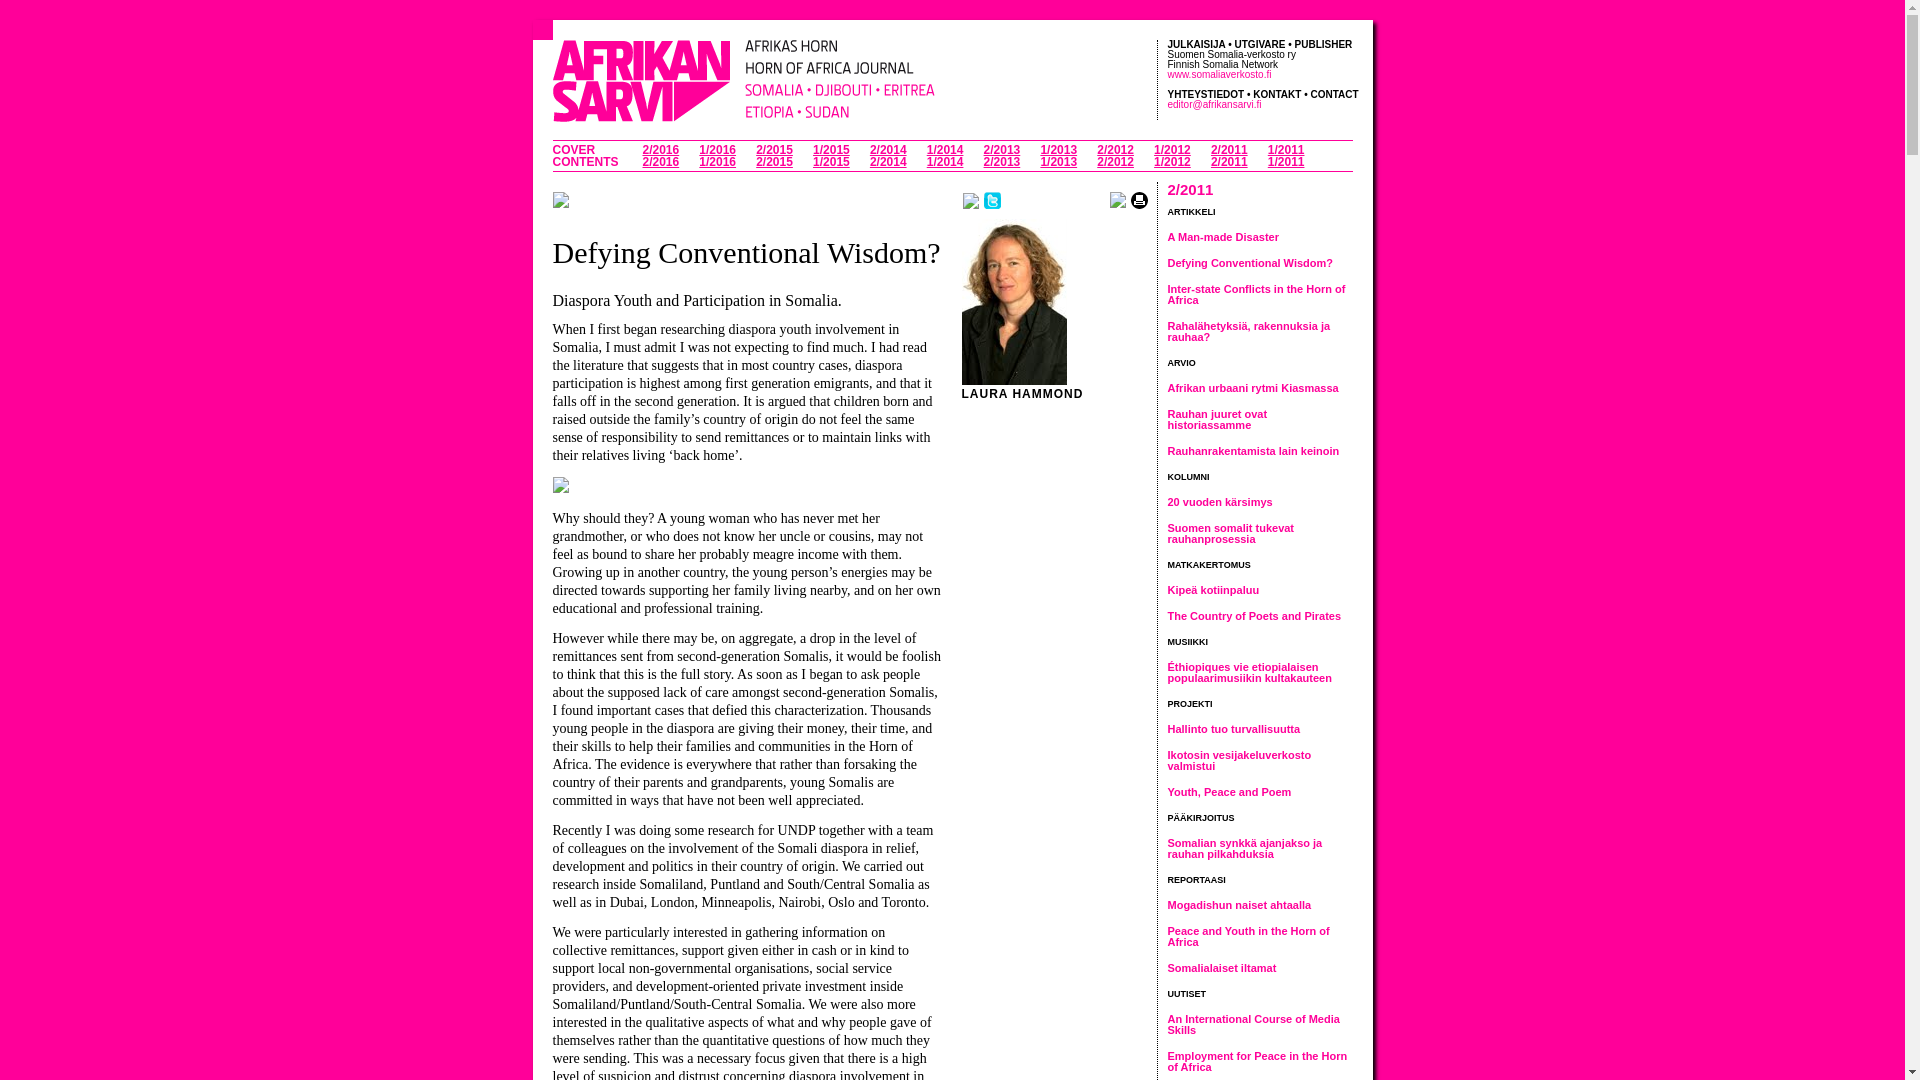 The image size is (1920, 1080). I want to click on A Man-made Disaster, so click(1222, 237).